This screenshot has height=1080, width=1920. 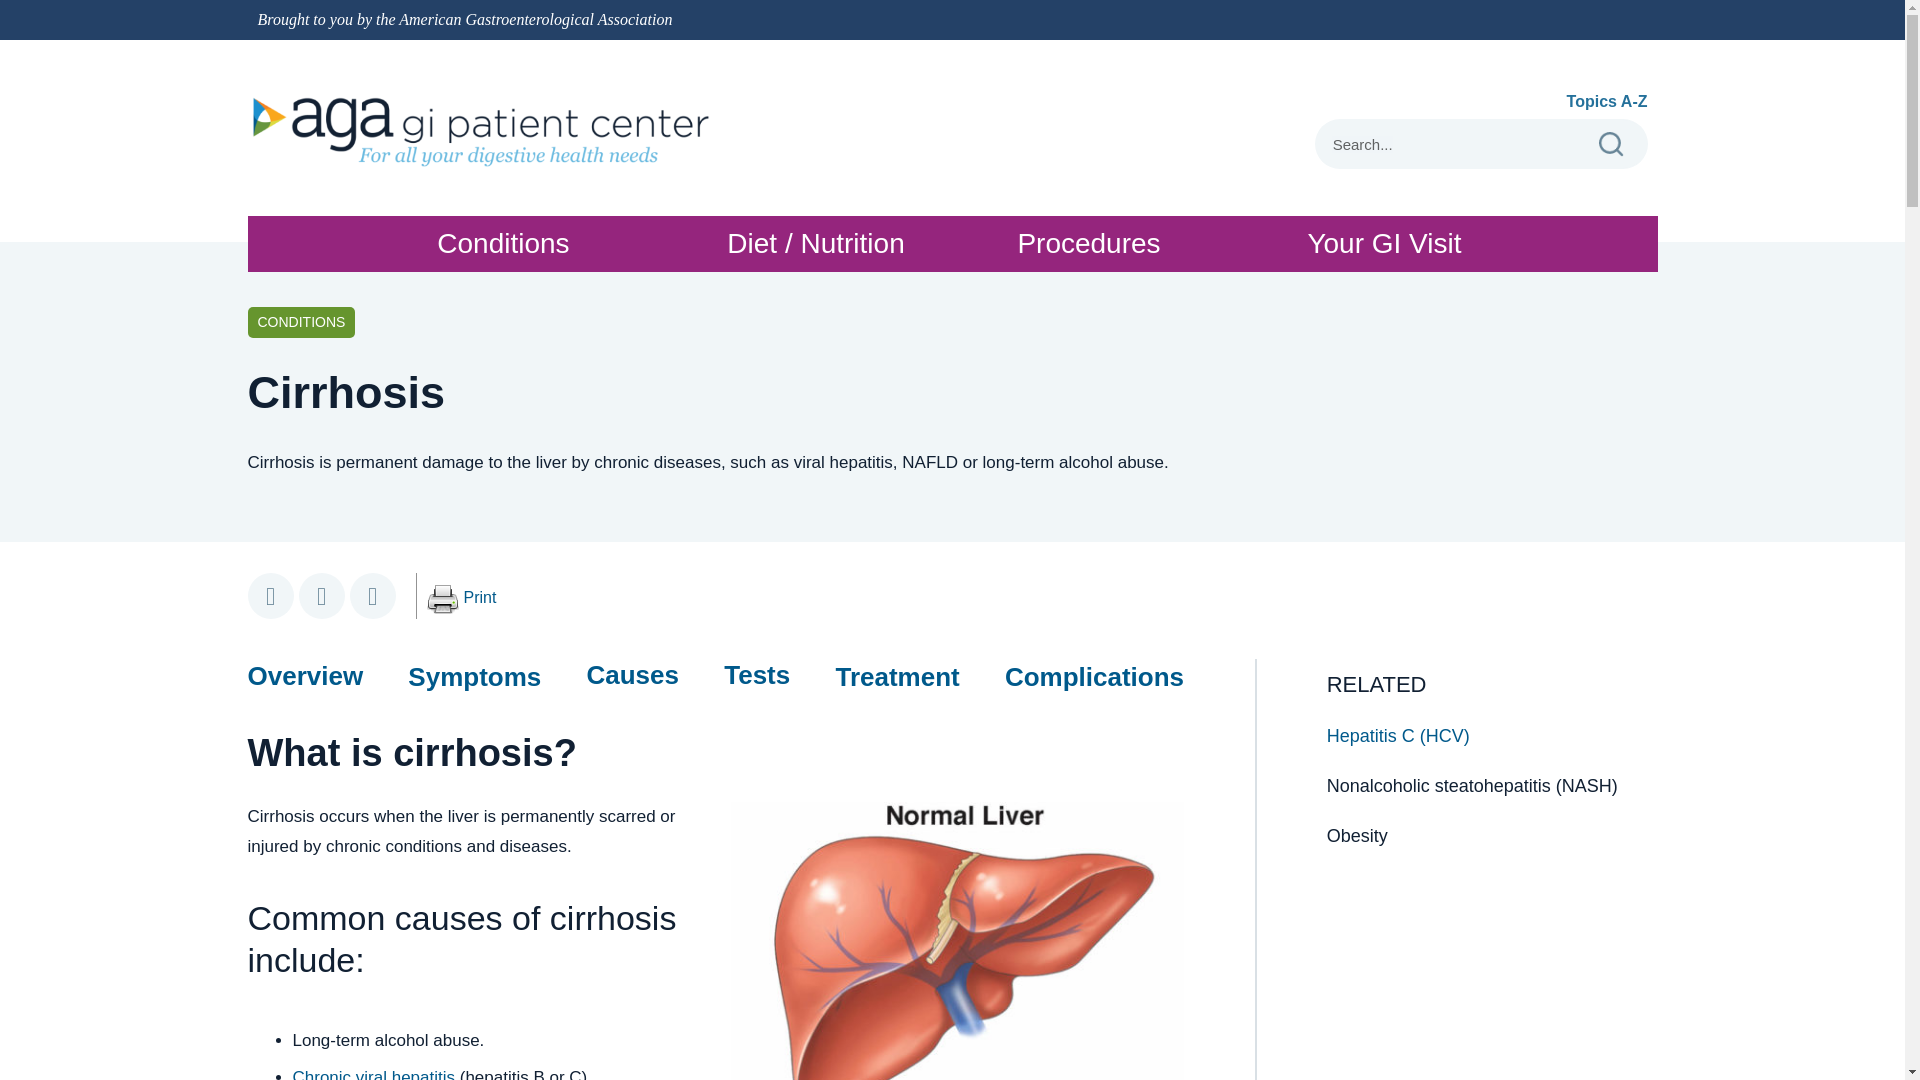 What do you see at coordinates (1606, 101) in the screenshot?
I see `Topics A-Z` at bounding box center [1606, 101].